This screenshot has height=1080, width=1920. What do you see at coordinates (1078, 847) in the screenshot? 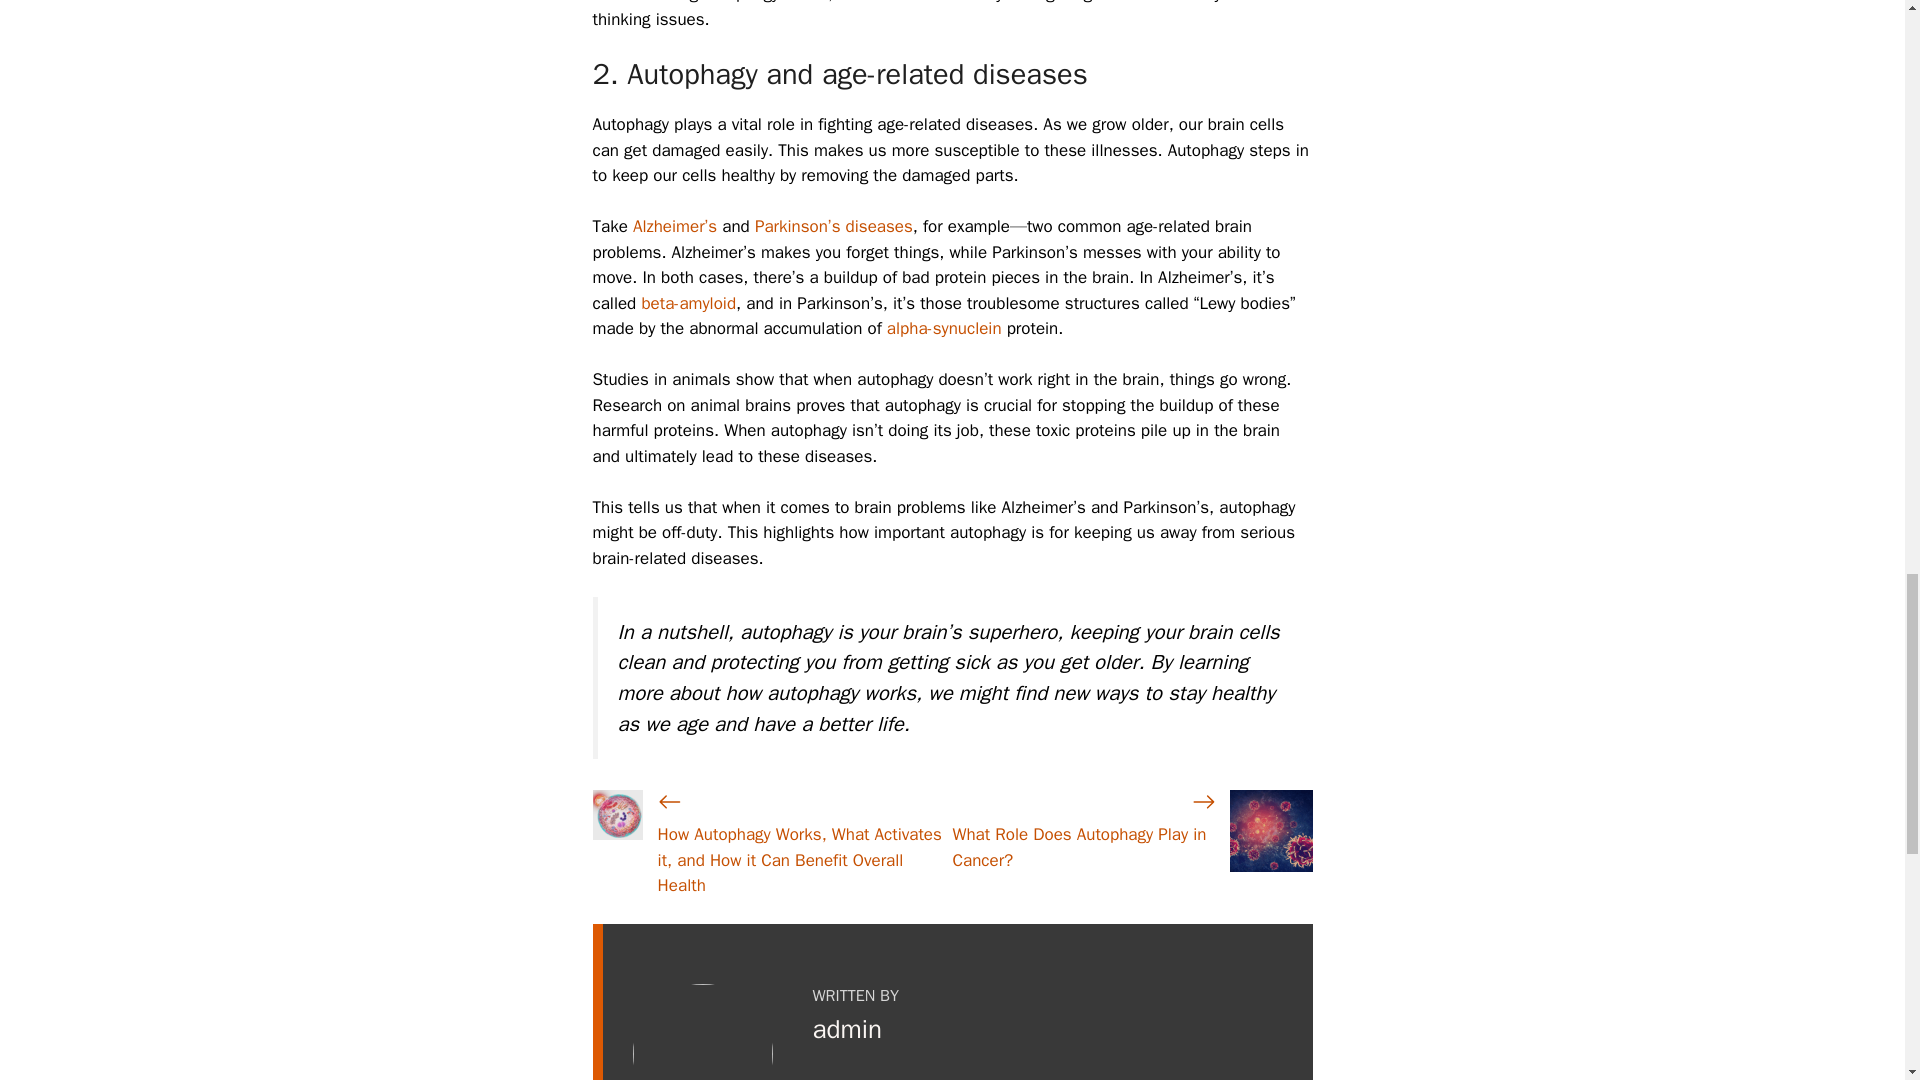
I see `What Role Does Autophagy Play in Cancer?` at bounding box center [1078, 847].